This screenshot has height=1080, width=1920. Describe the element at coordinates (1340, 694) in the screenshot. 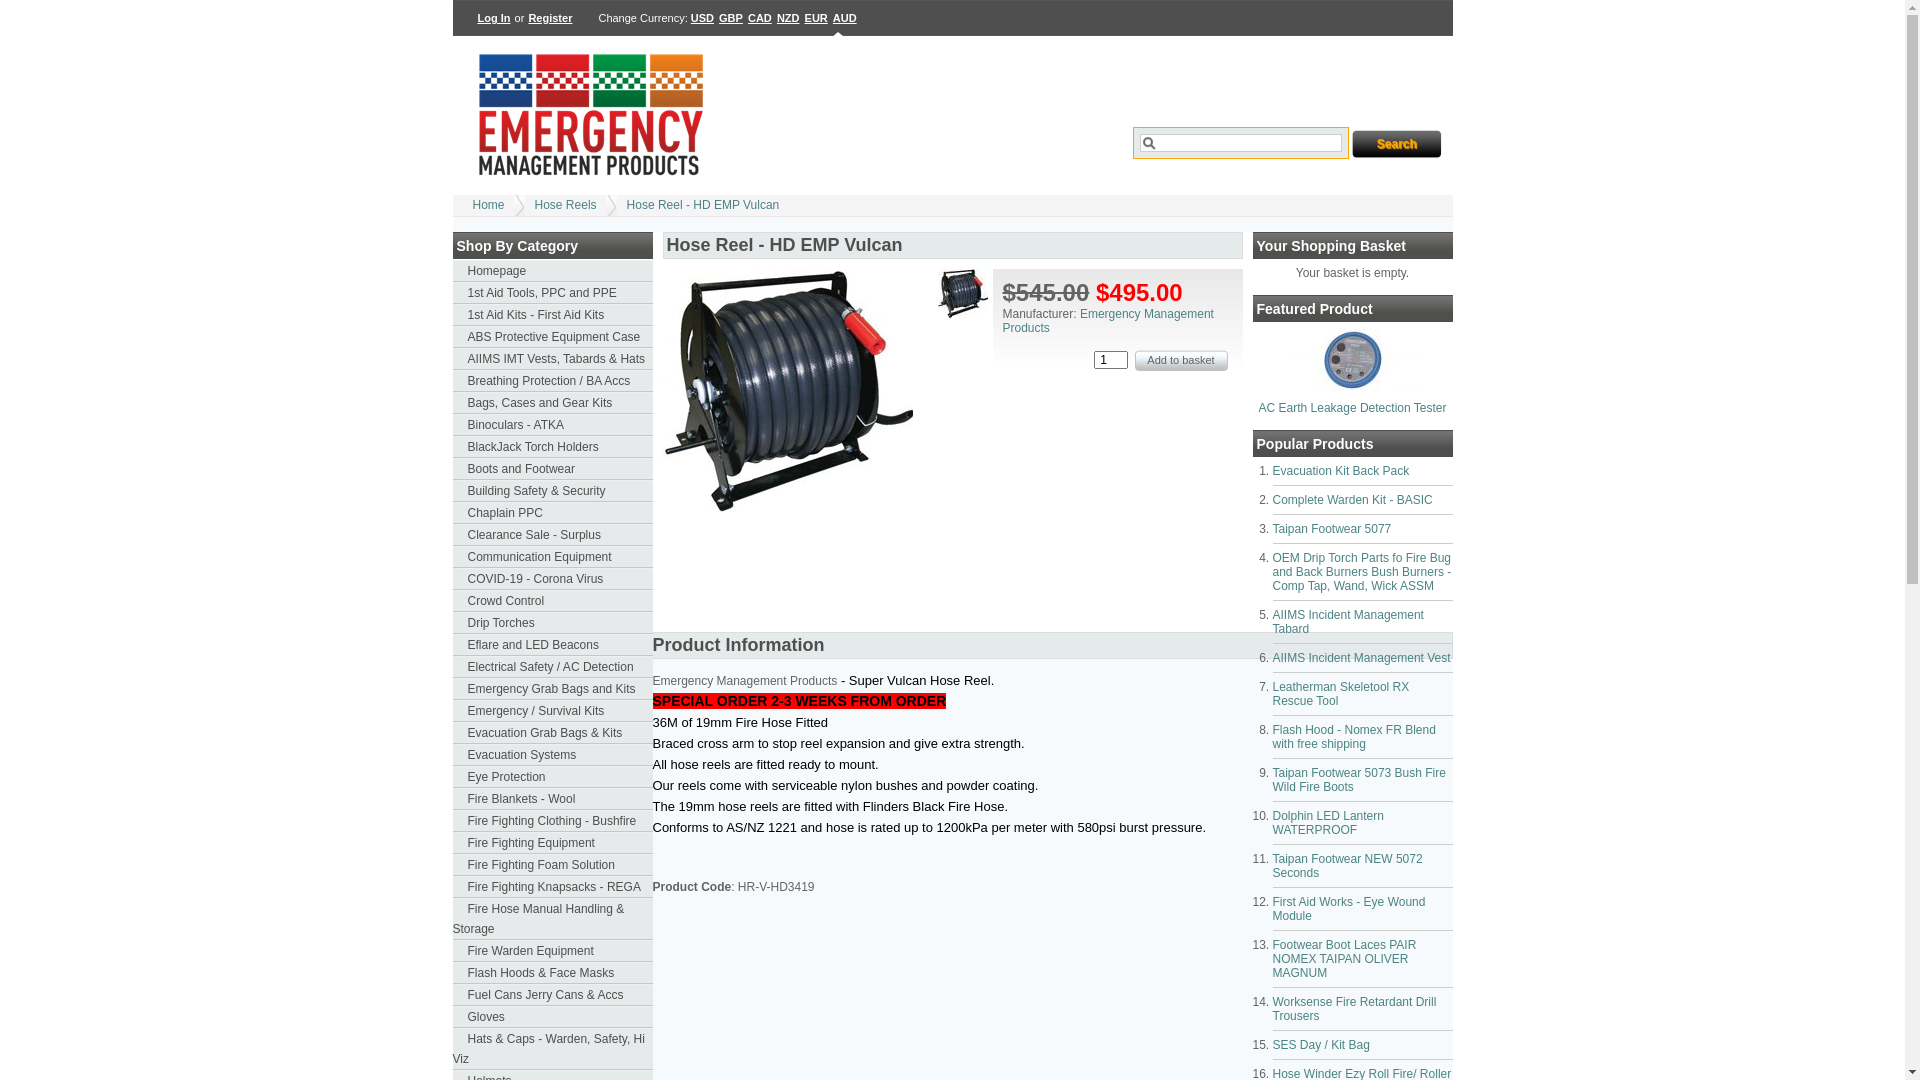

I see `Leatherman Skeletool RX Rescue Tool` at that location.